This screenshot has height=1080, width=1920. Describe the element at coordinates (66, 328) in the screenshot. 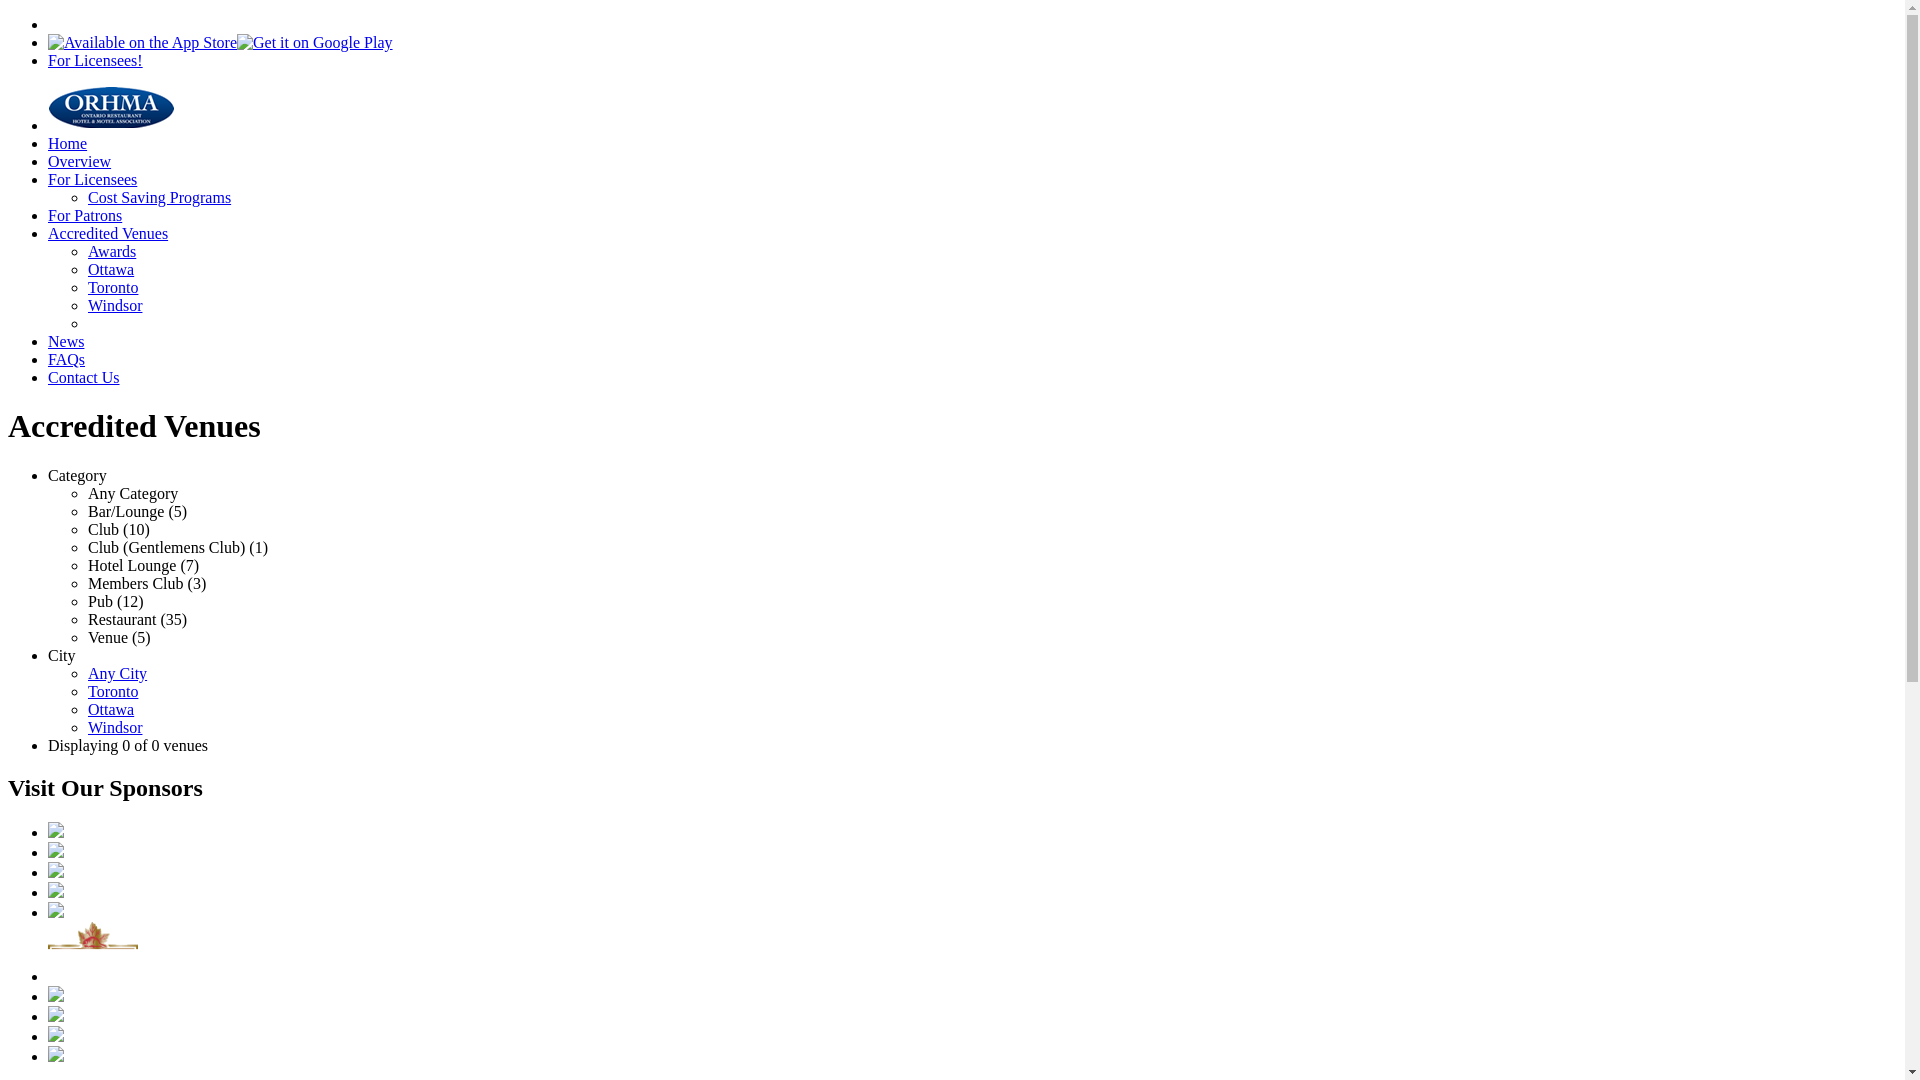

I see `FAQs` at that location.